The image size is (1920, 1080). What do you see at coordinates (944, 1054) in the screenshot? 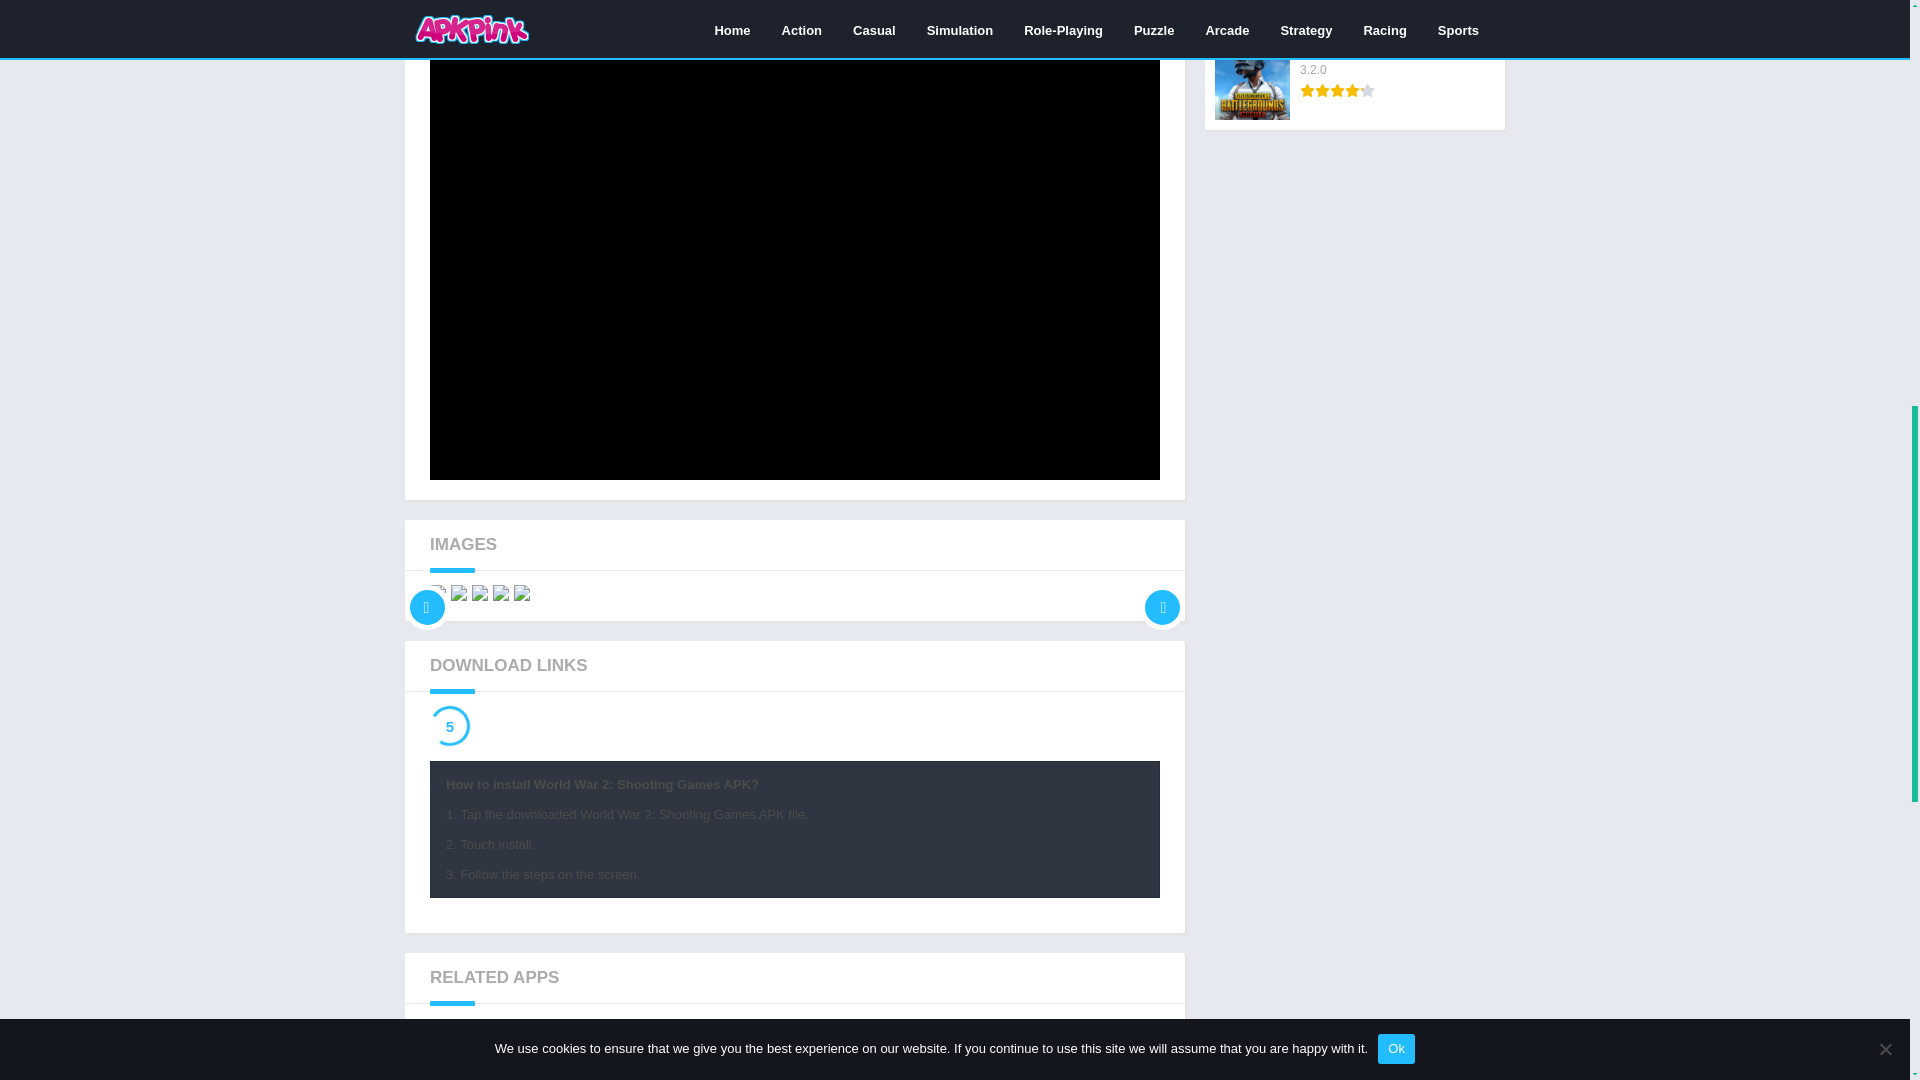
I see `Ninja Must Die` at bounding box center [944, 1054].